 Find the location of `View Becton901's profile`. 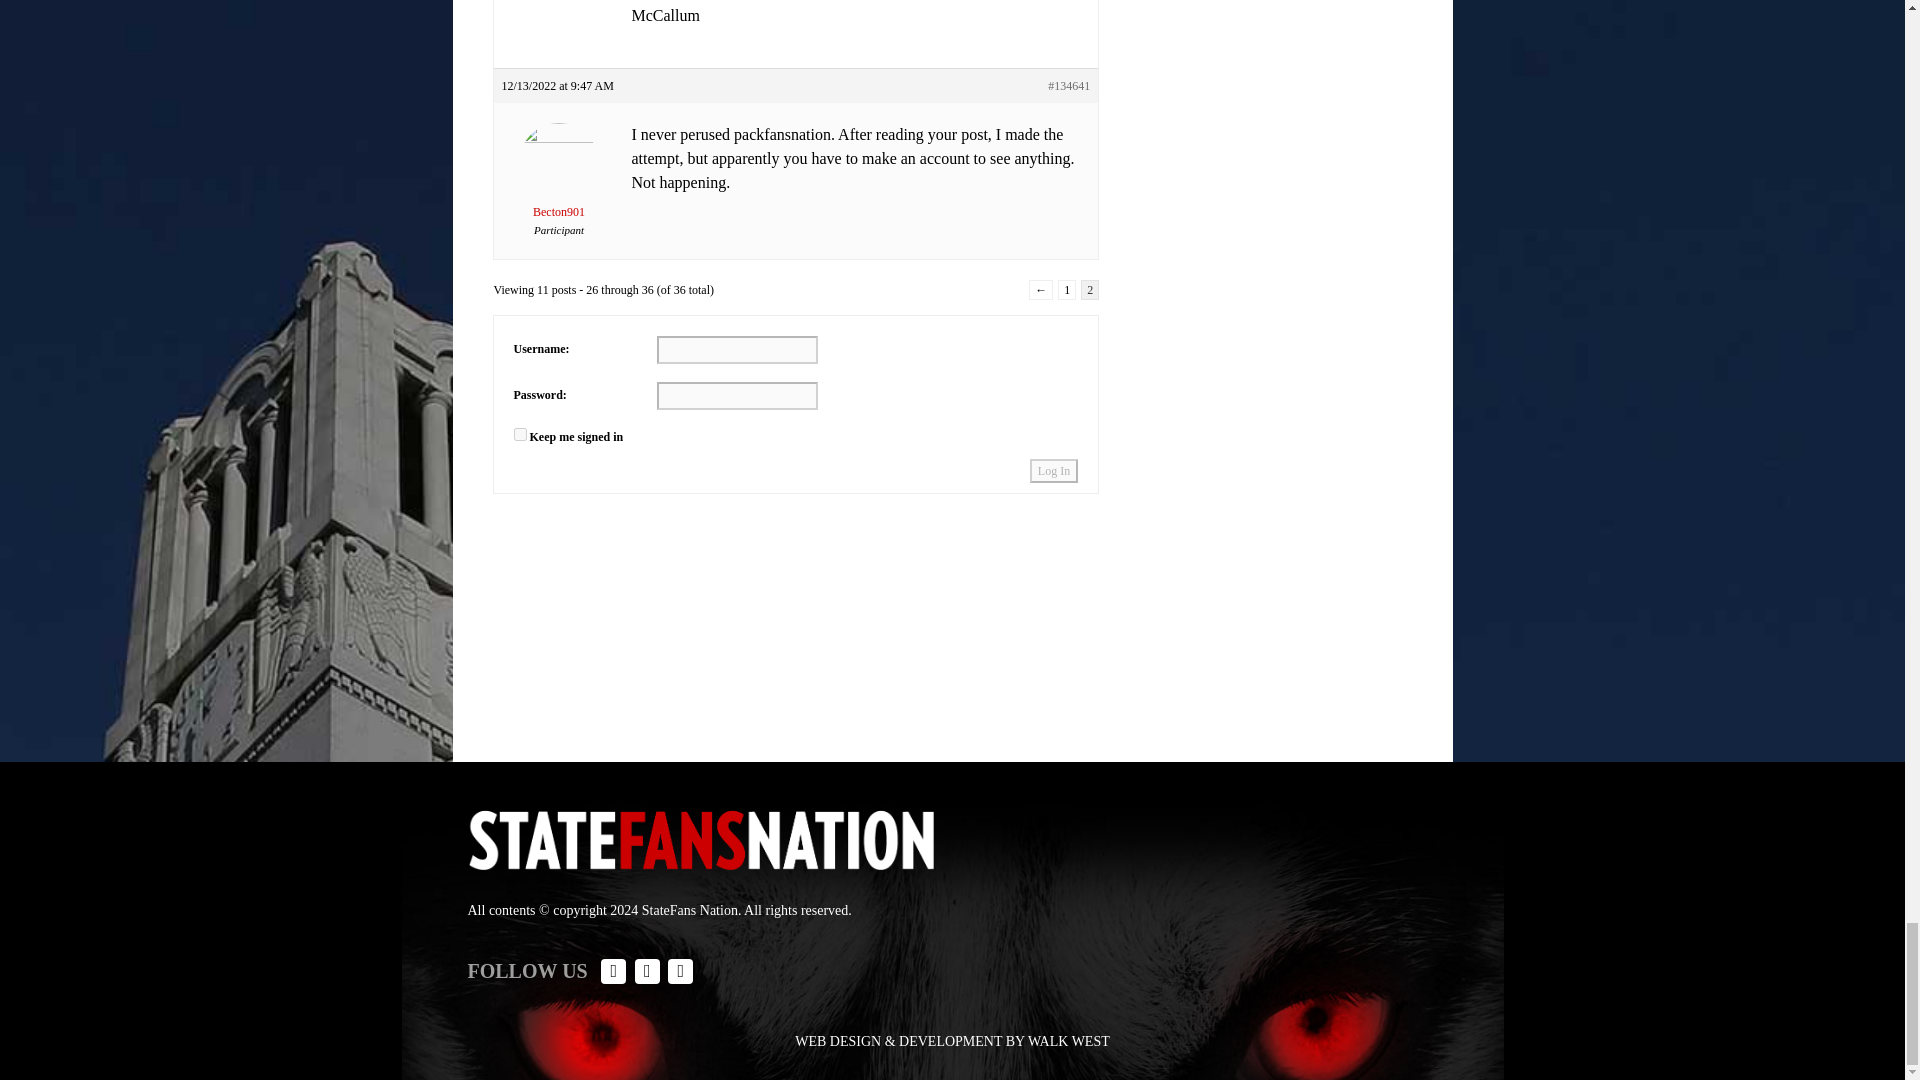

View Becton901's profile is located at coordinates (558, 184).